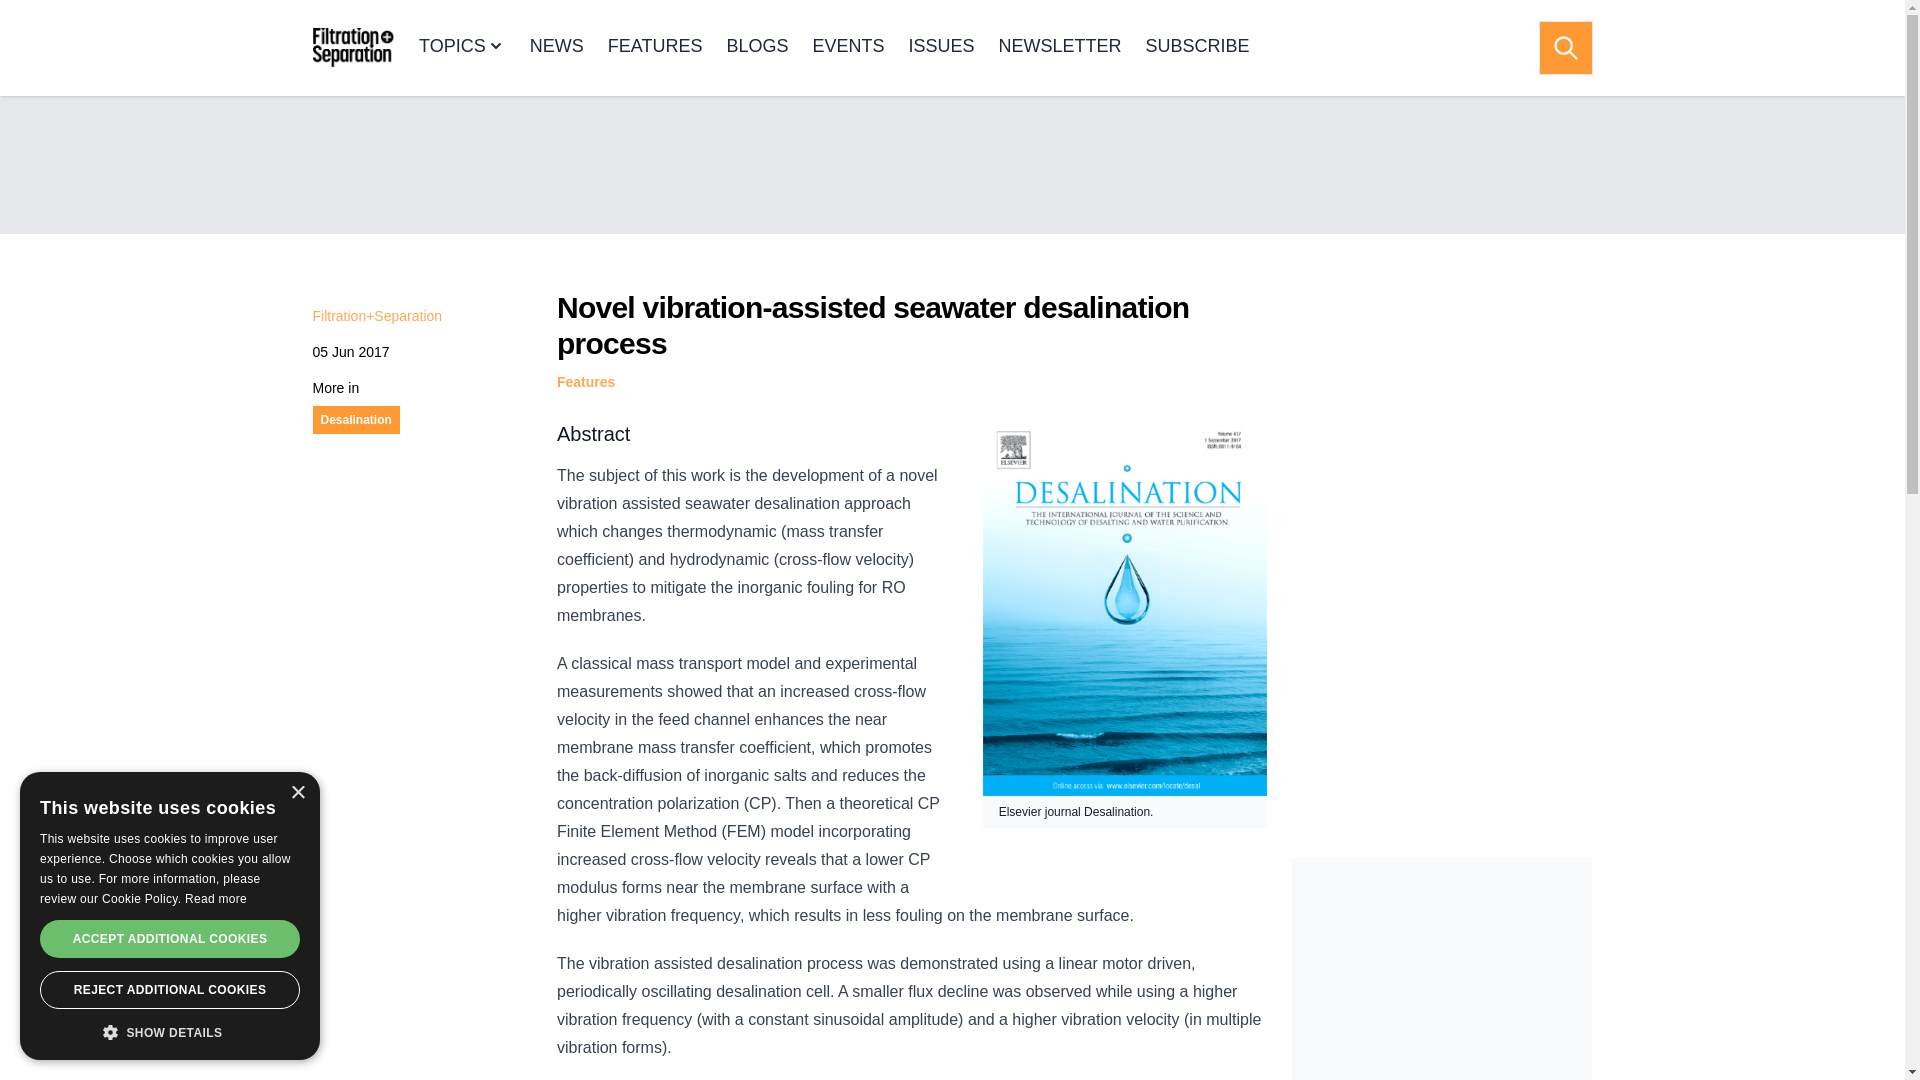  Describe the element at coordinates (951, 164) in the screenshot. I see `3rd party ad content` at that location.